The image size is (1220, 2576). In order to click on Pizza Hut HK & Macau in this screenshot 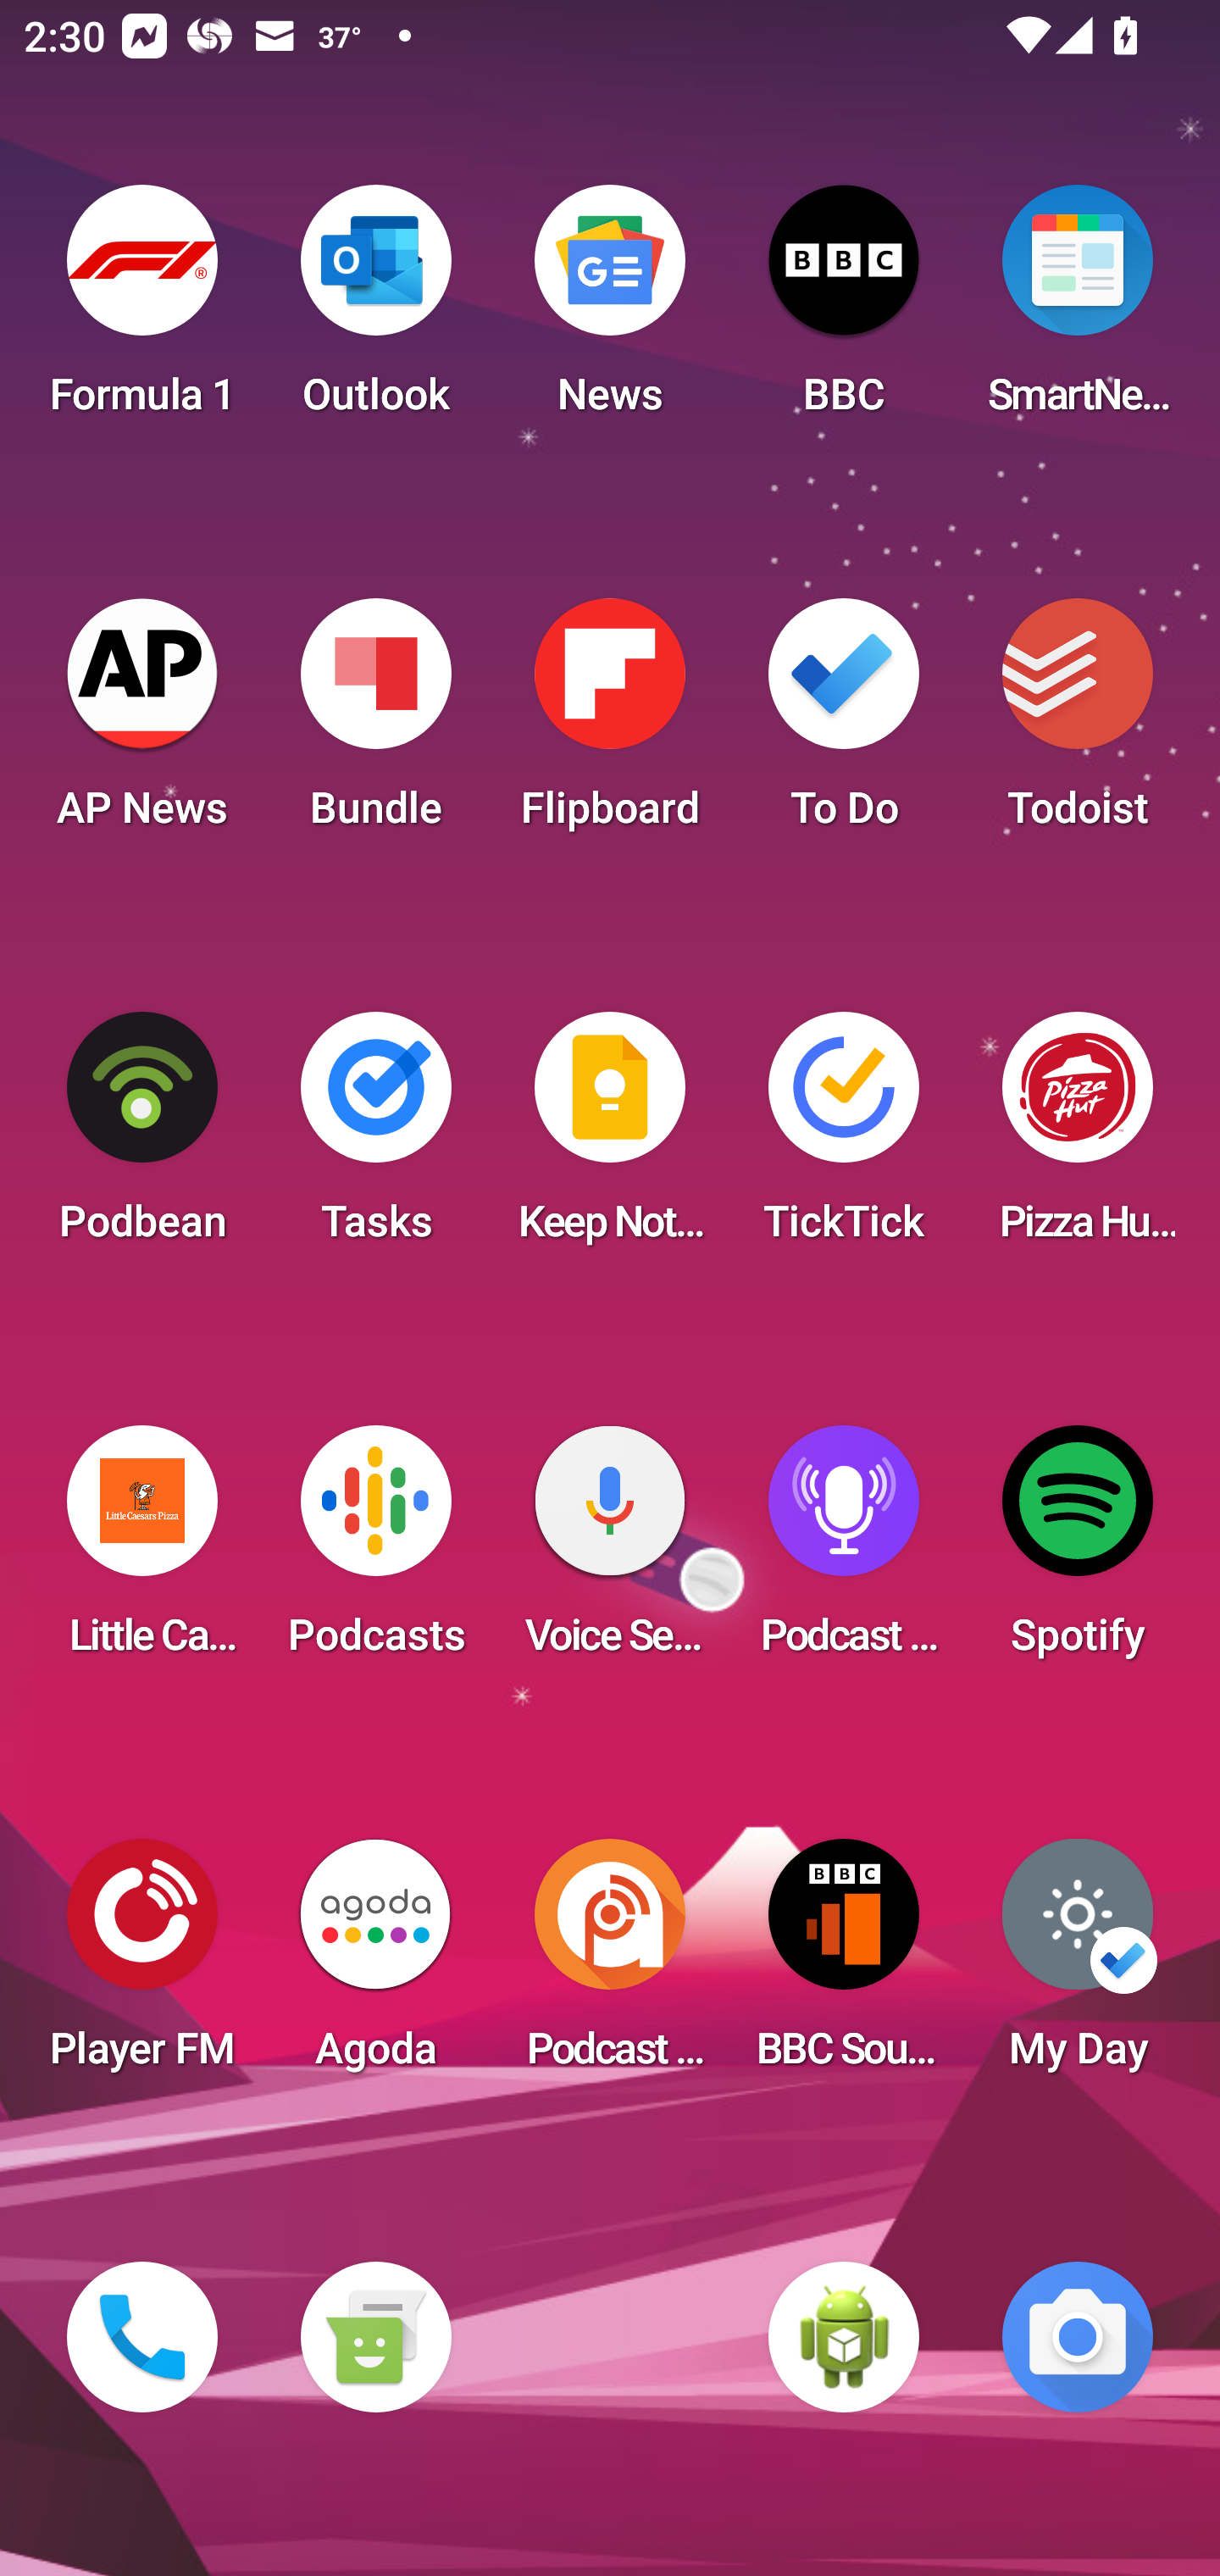, I will do `click(1078, 1137)`.